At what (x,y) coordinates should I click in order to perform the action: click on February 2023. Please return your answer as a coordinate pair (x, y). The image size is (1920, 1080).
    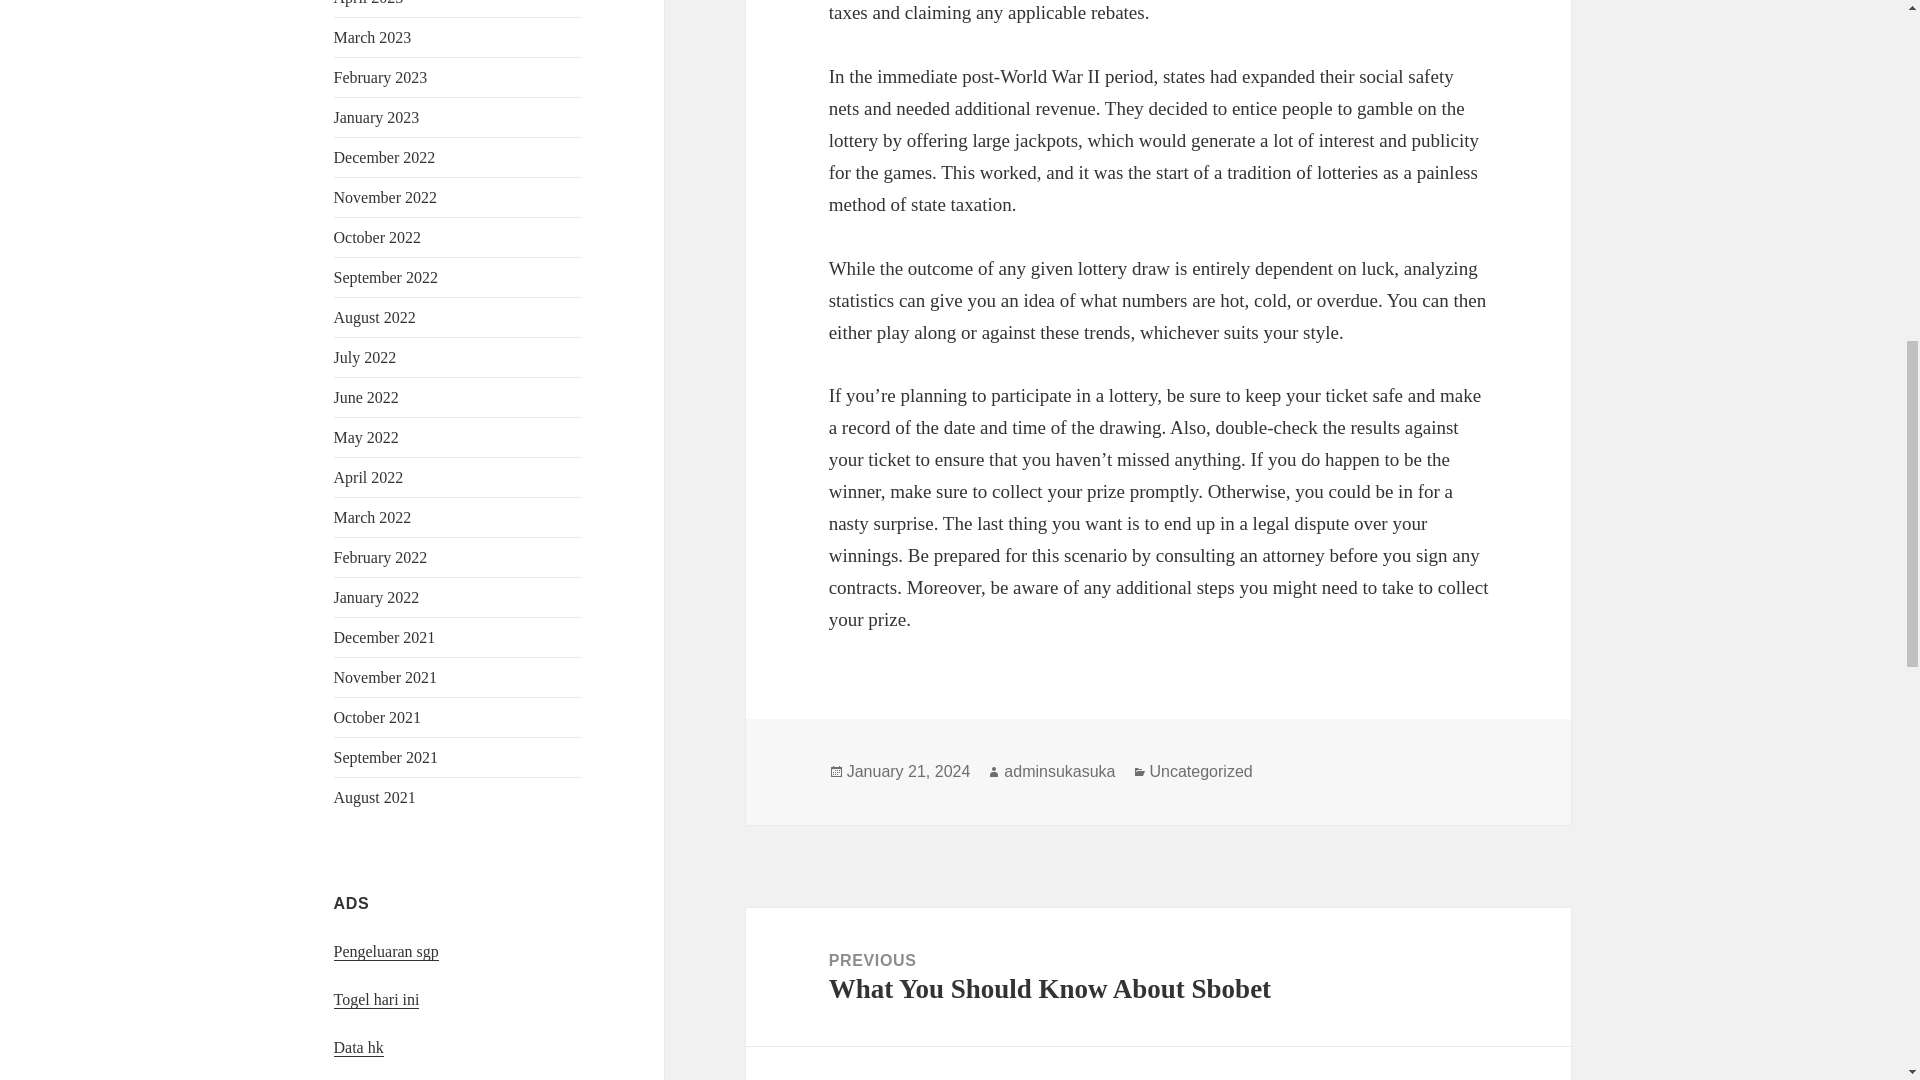
    Looking at the image, I should click on (381, 78).